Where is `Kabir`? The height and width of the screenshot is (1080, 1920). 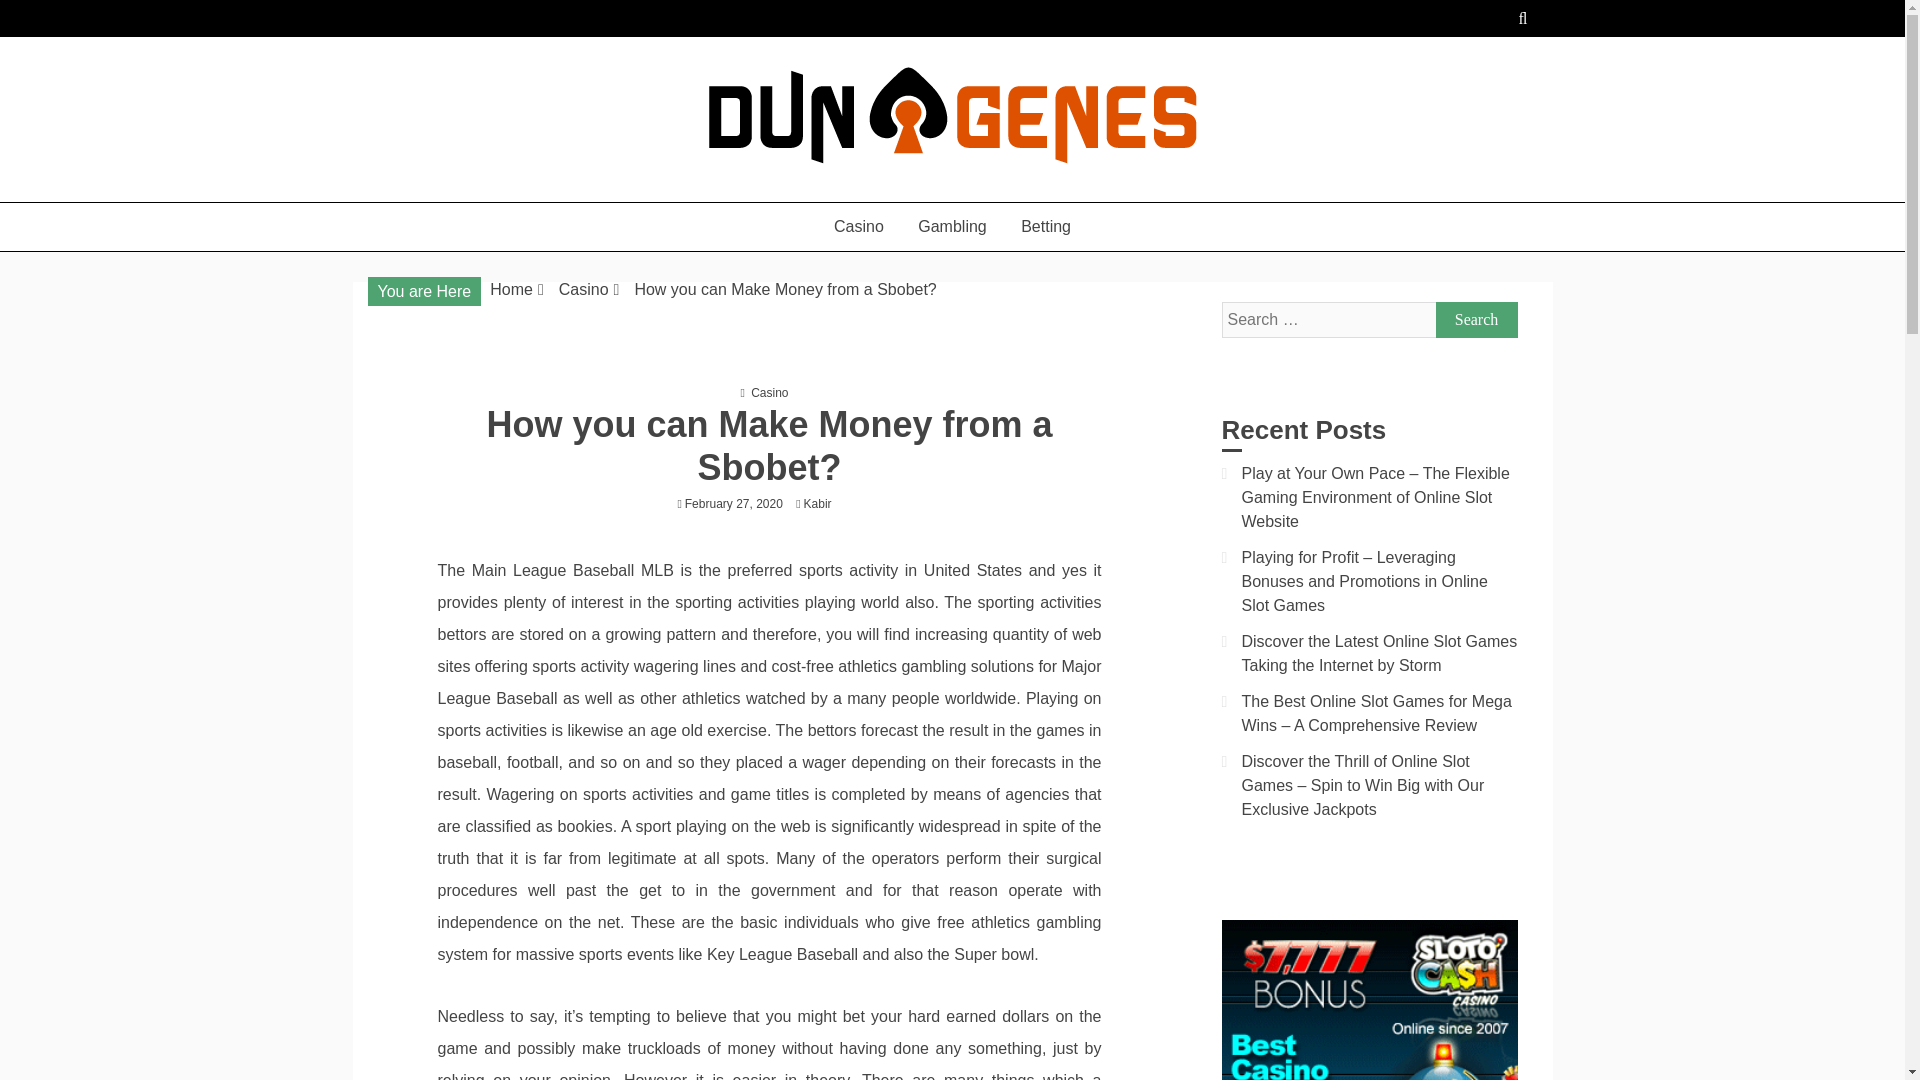
Kabir is located at coordinates (823, 503).